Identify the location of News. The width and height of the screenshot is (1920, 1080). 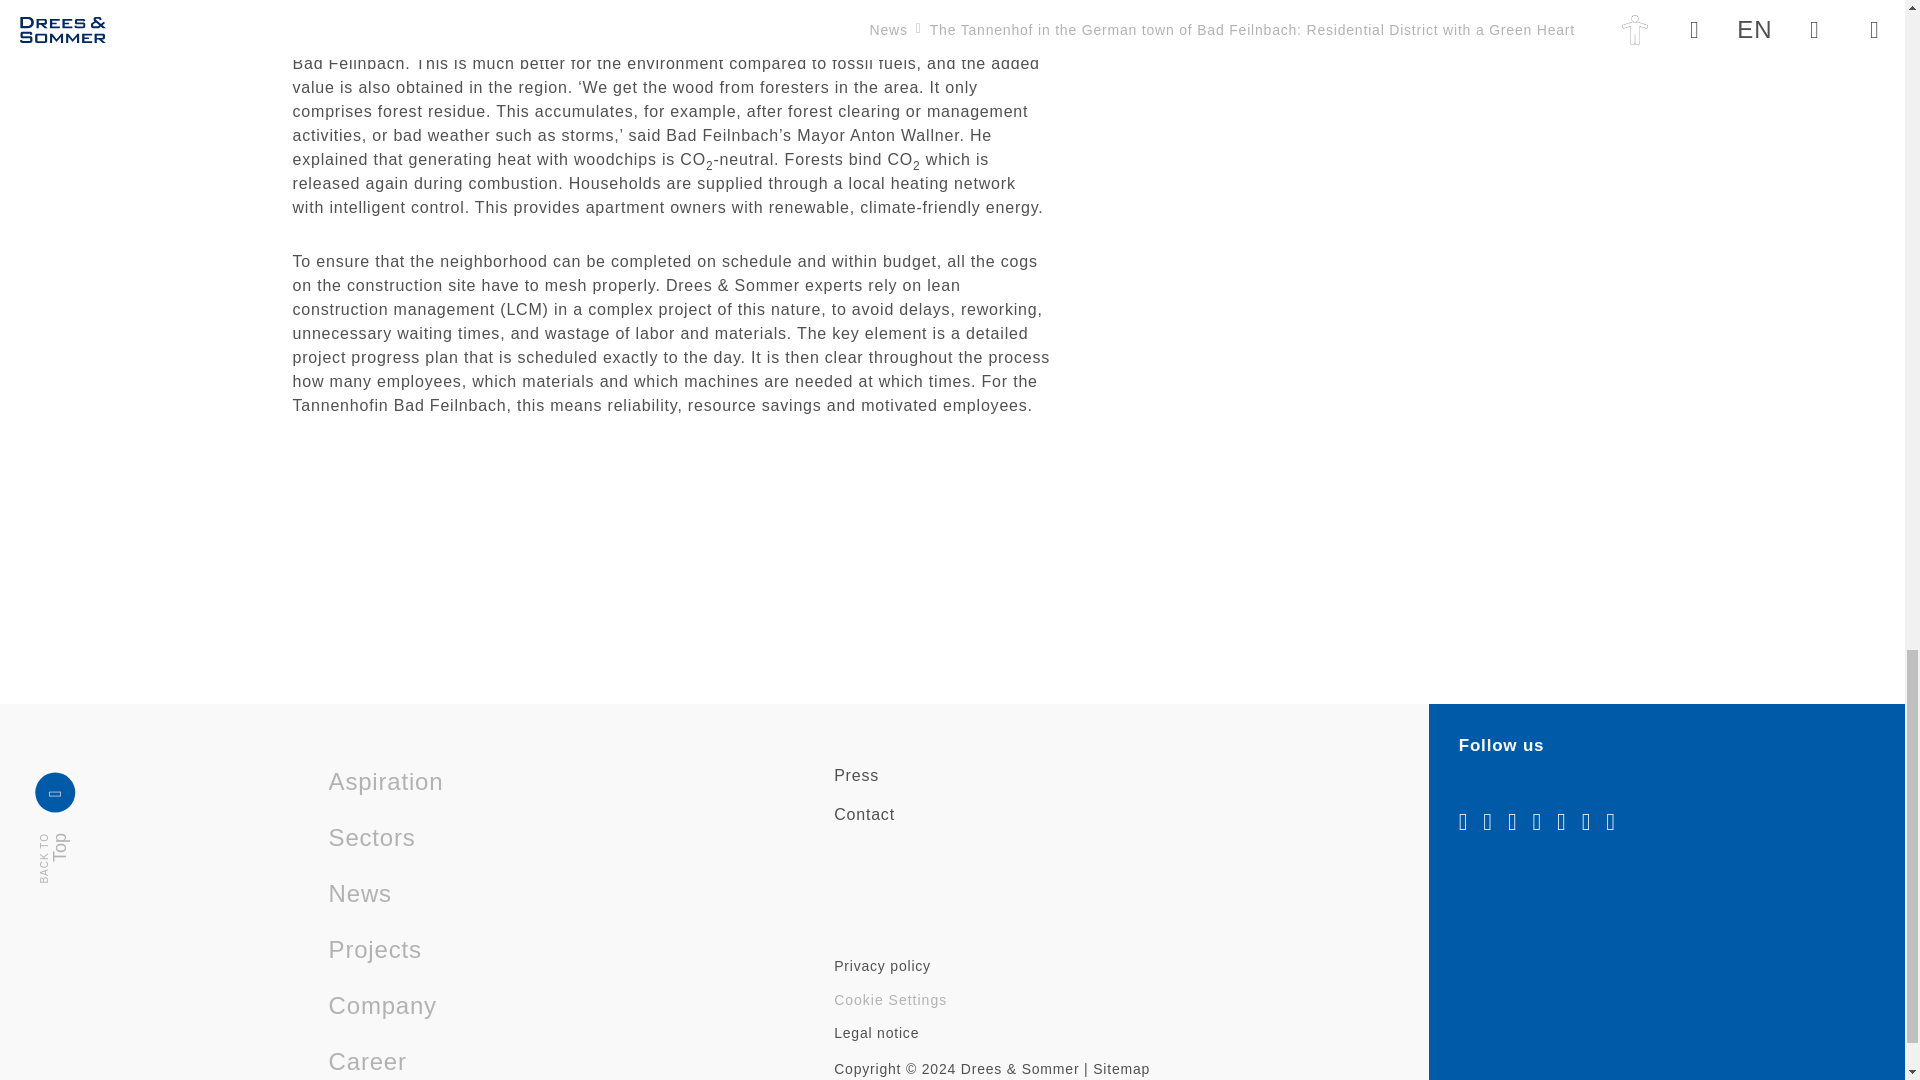
(90, 793).